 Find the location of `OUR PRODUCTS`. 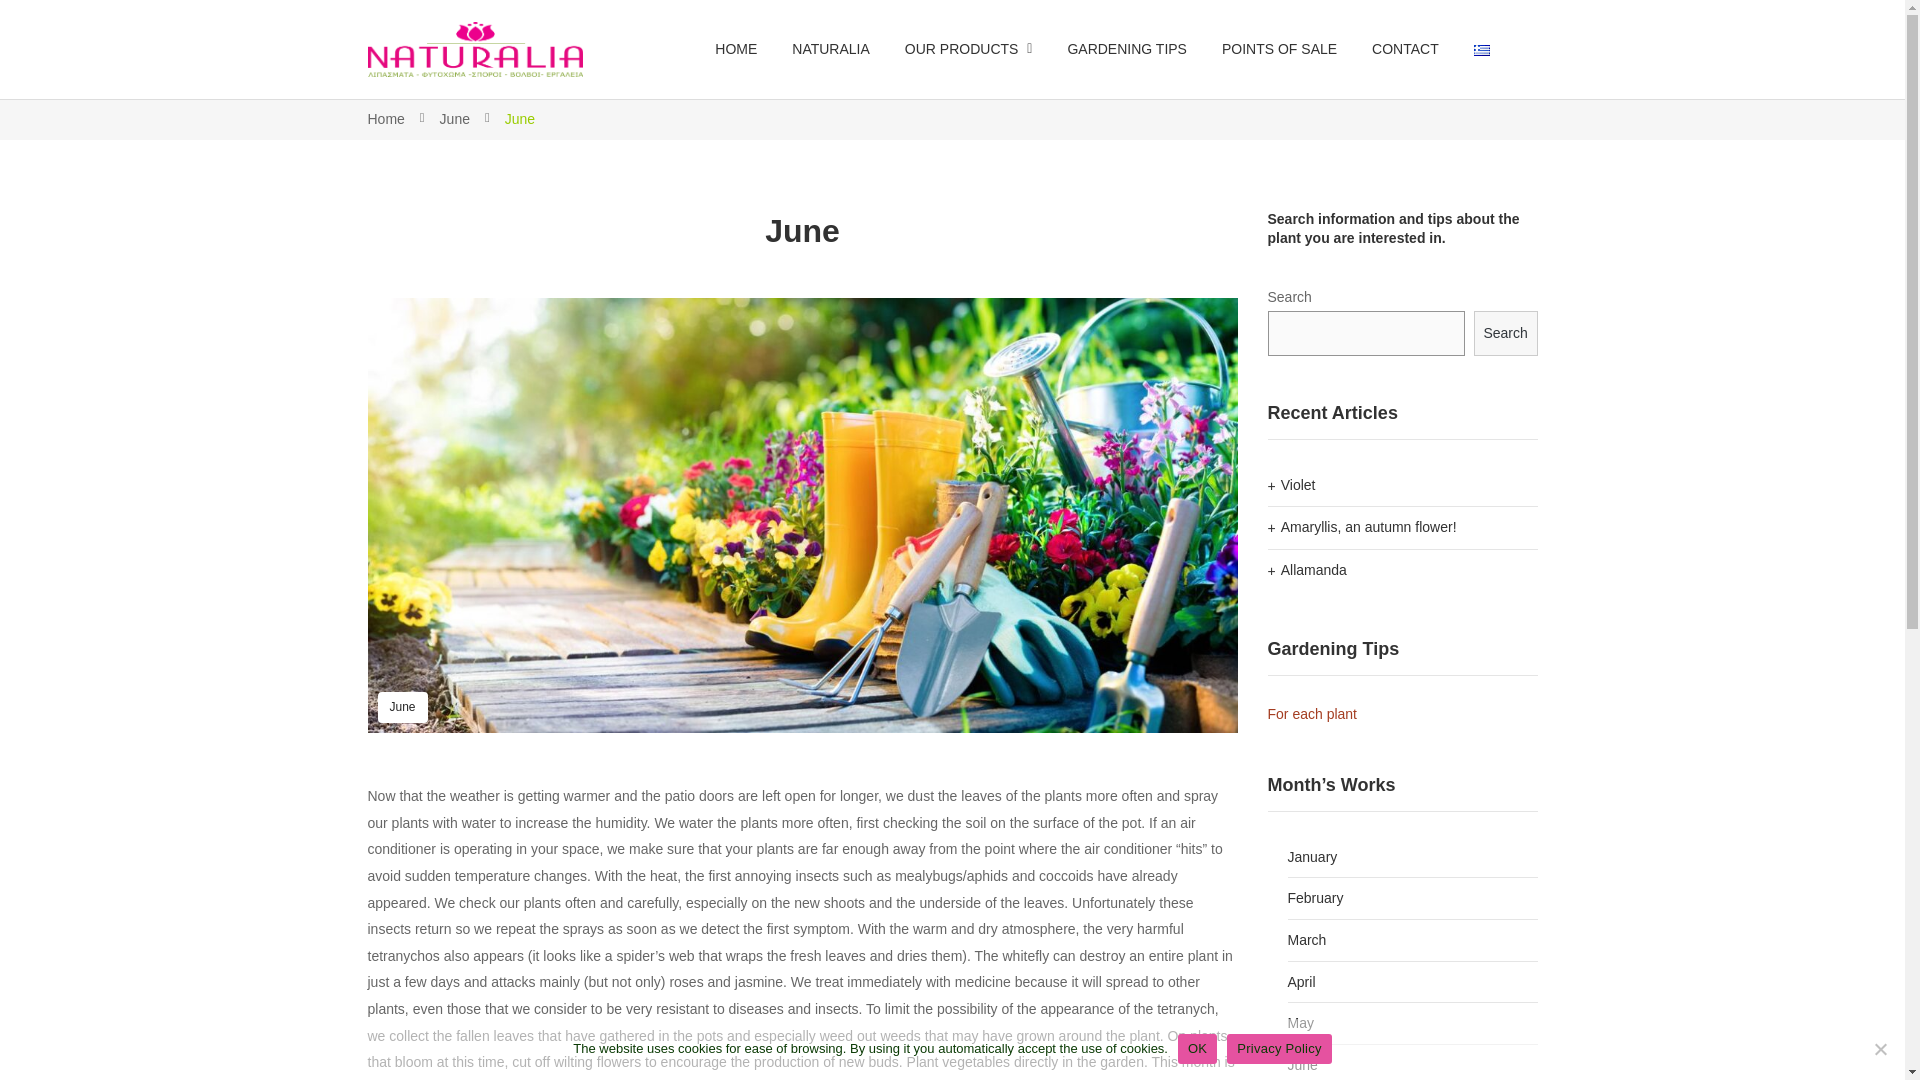

OUR PRODUCTS is located at coordinates (968, 49).